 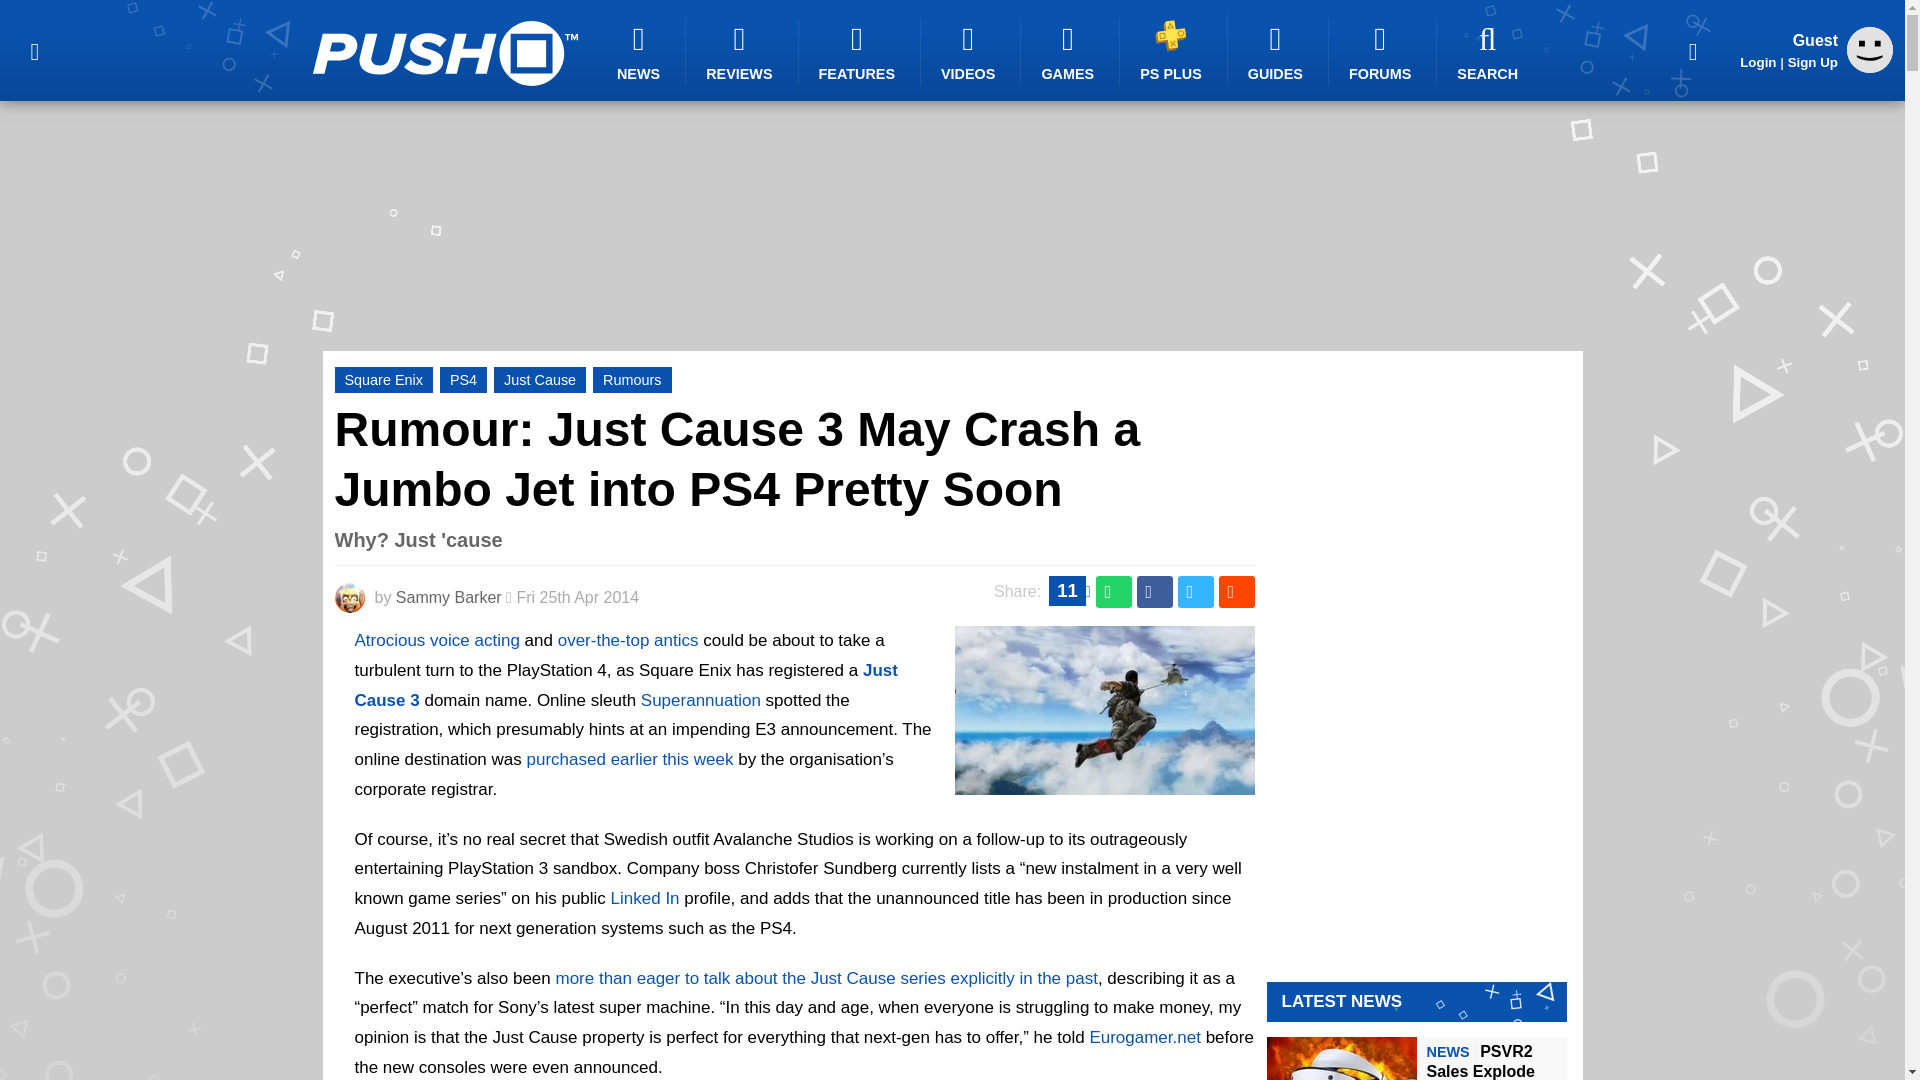 What do you see at coordinates (742, 52) in the screenshot?
I see `REVIEWS` at bounding box center [742, 52].